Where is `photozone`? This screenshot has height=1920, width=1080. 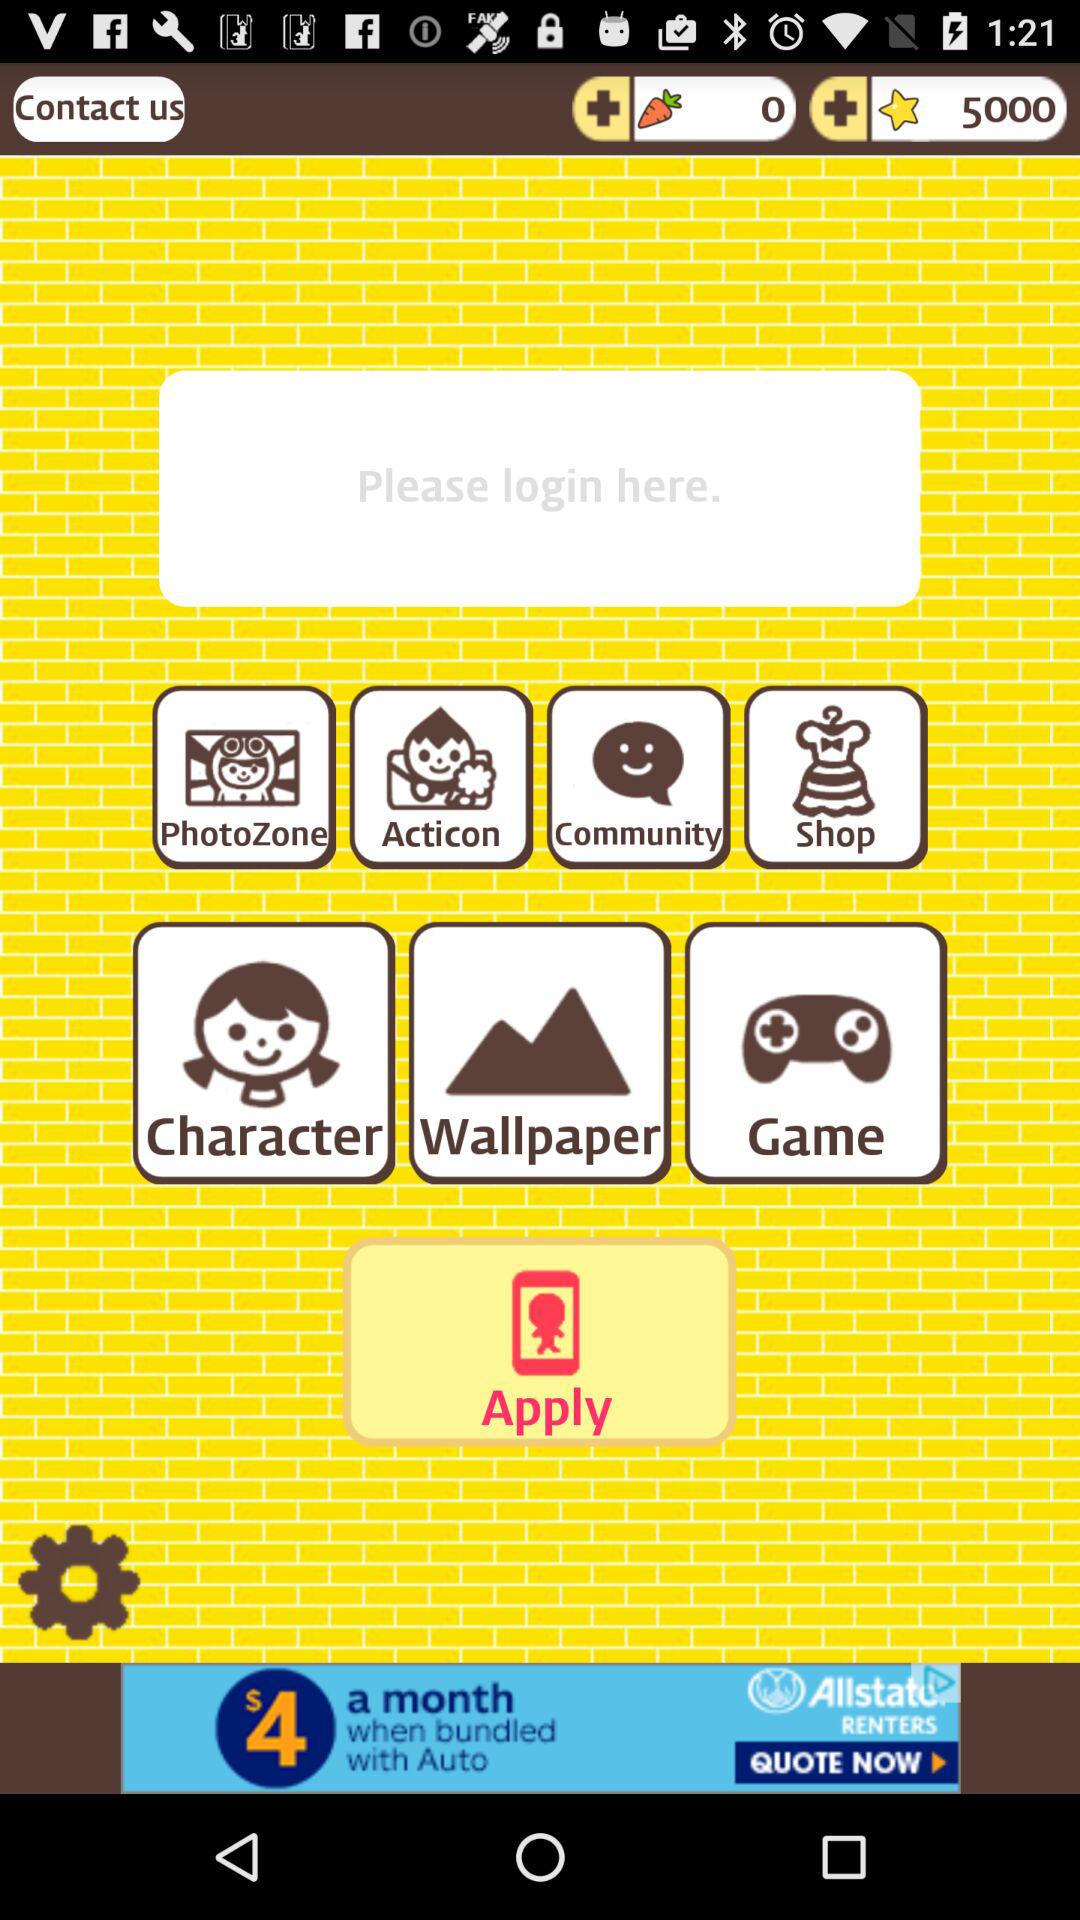 photozone is located at coordinates (242, 776).